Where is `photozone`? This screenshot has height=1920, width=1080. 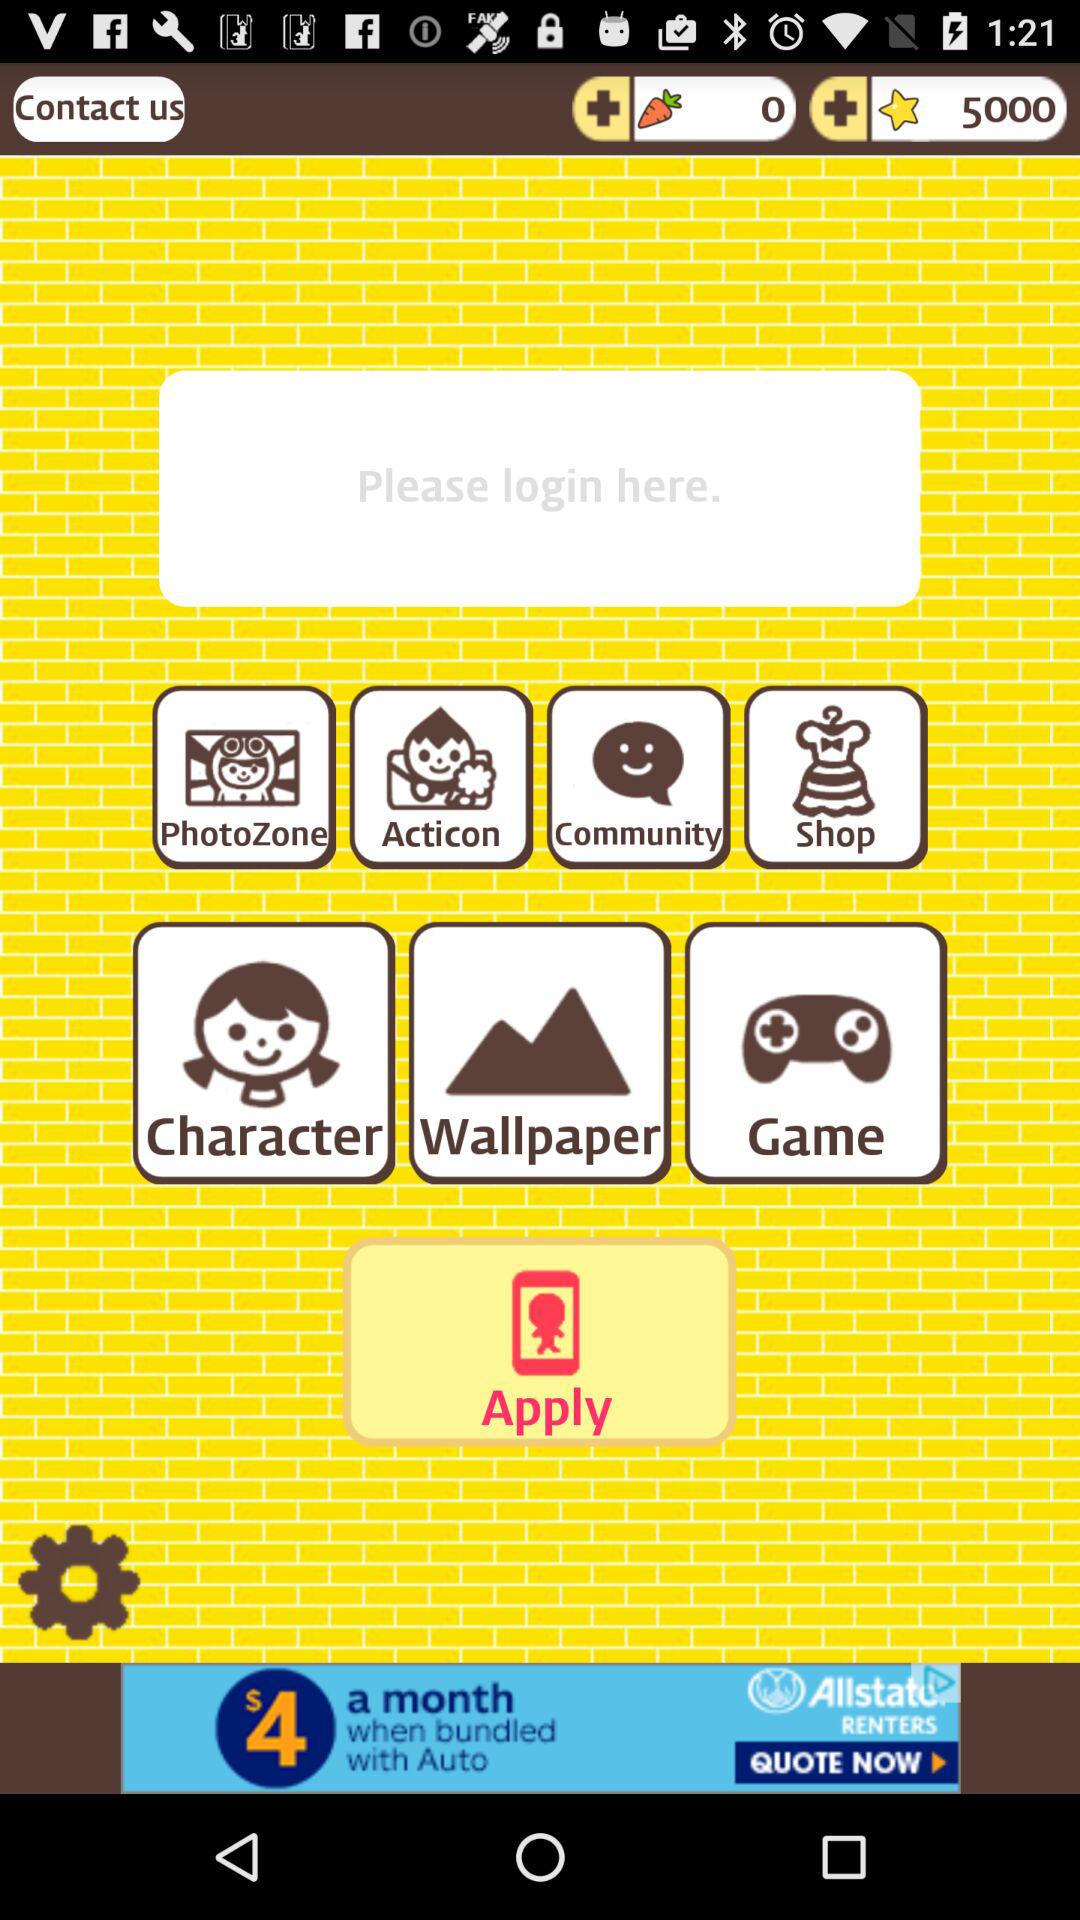 photozone is located at coordinates (242, 776).